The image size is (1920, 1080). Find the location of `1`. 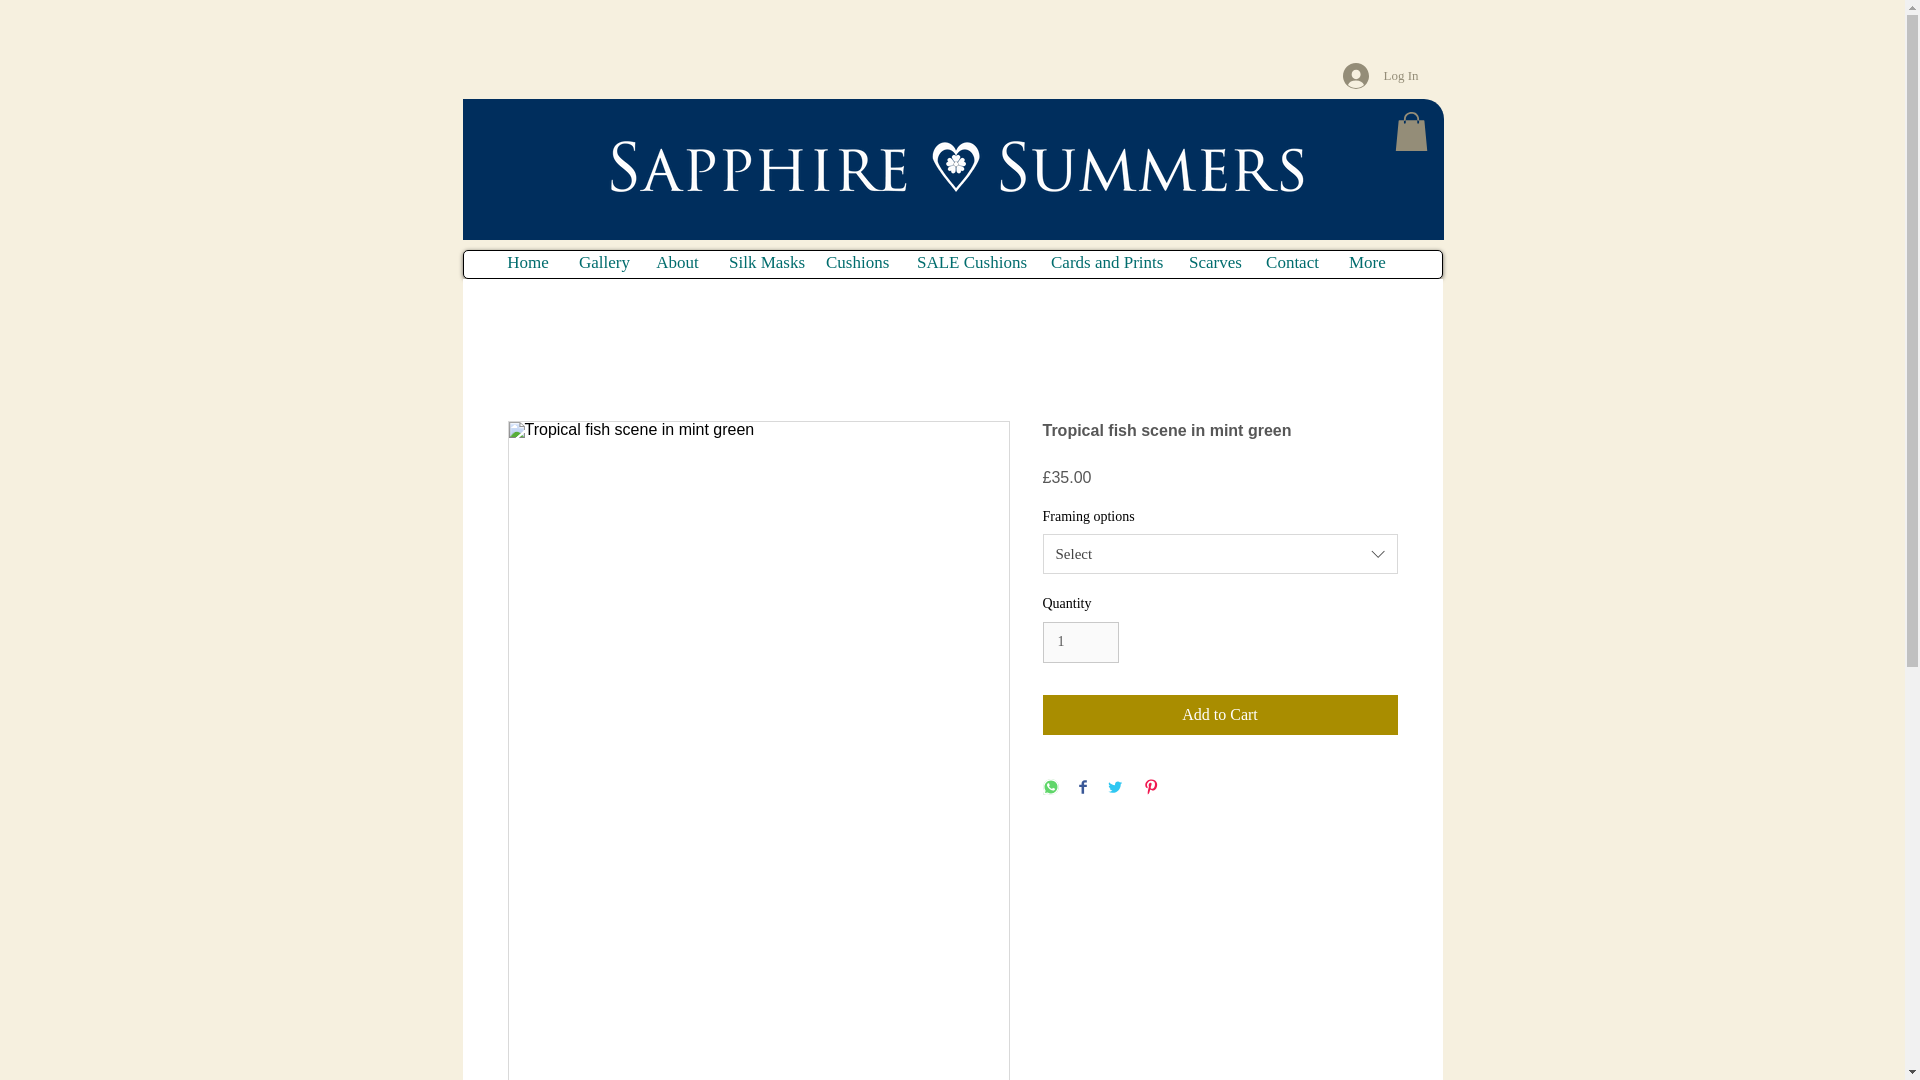

1 is located at coordinates (1080, 642).